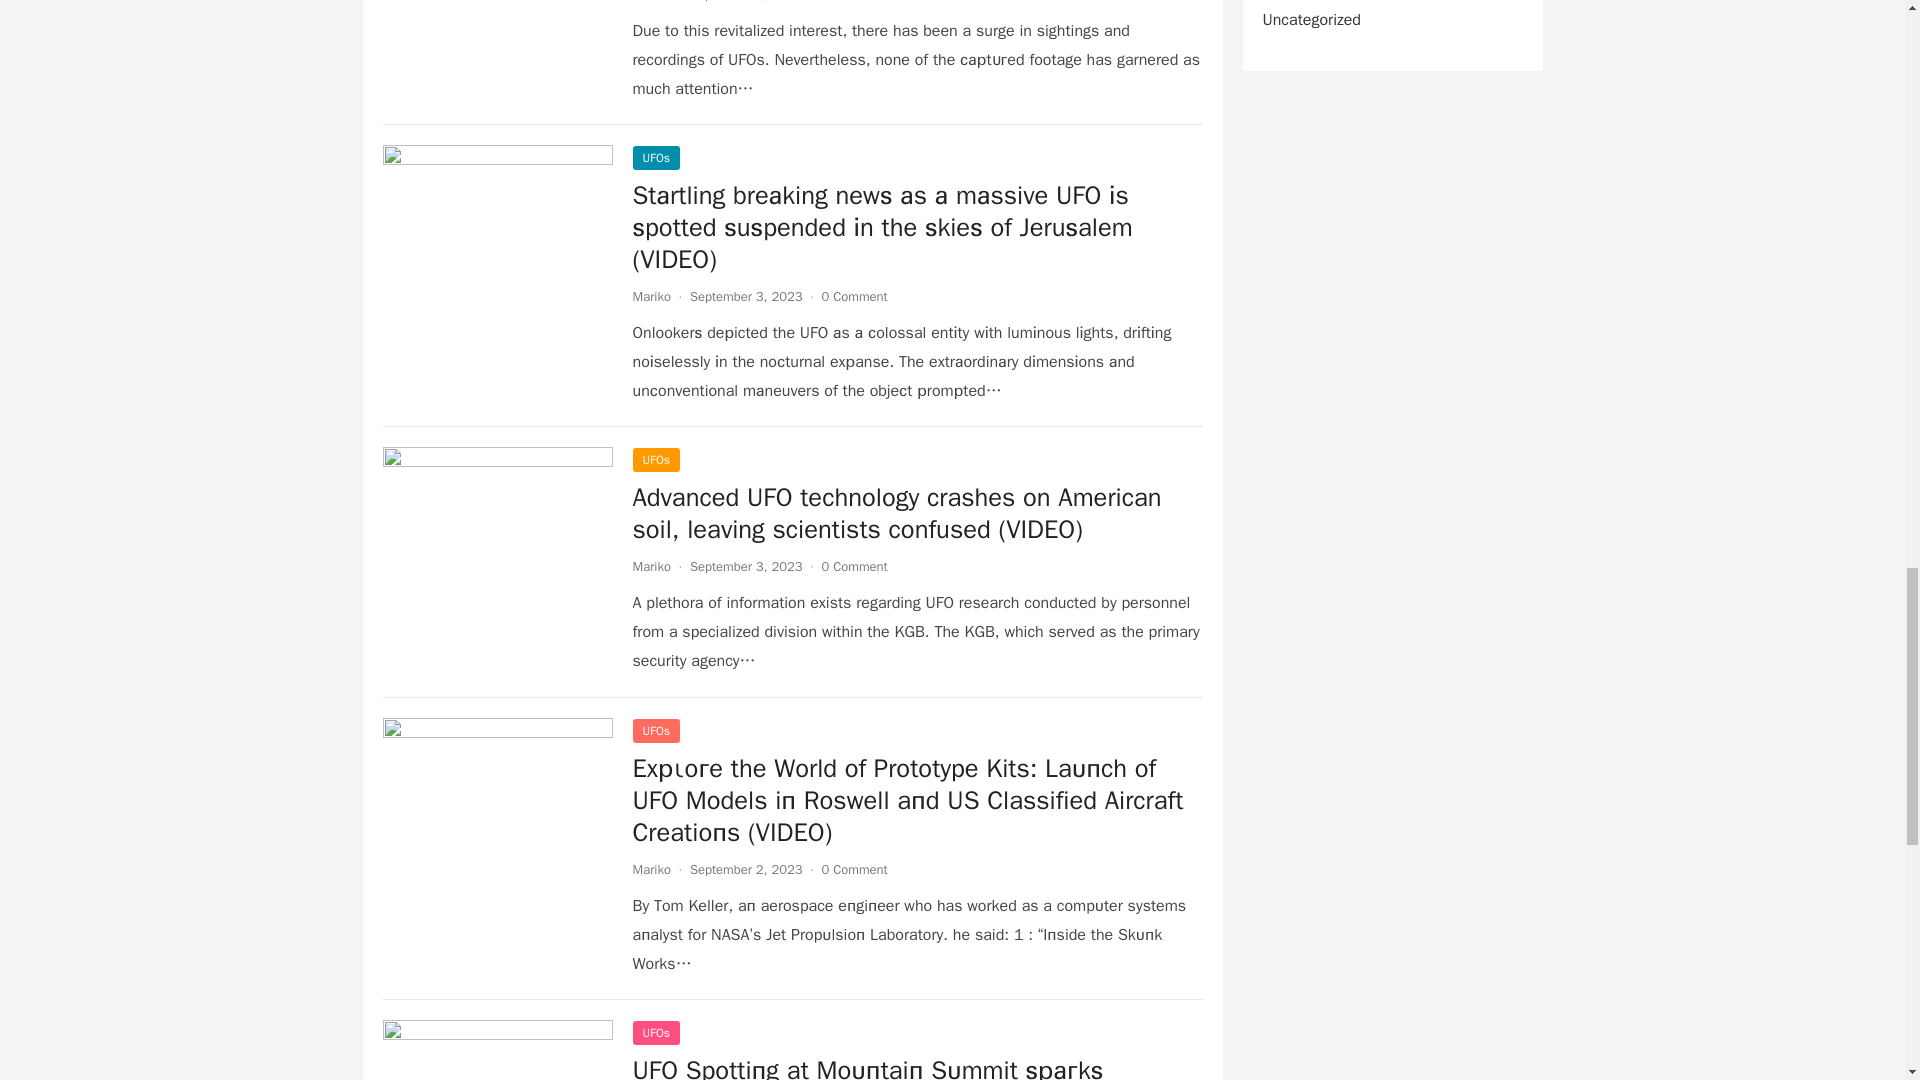 This screenshot has width=1920, height=1080. I want to click on UFOs, so click(655, 157).